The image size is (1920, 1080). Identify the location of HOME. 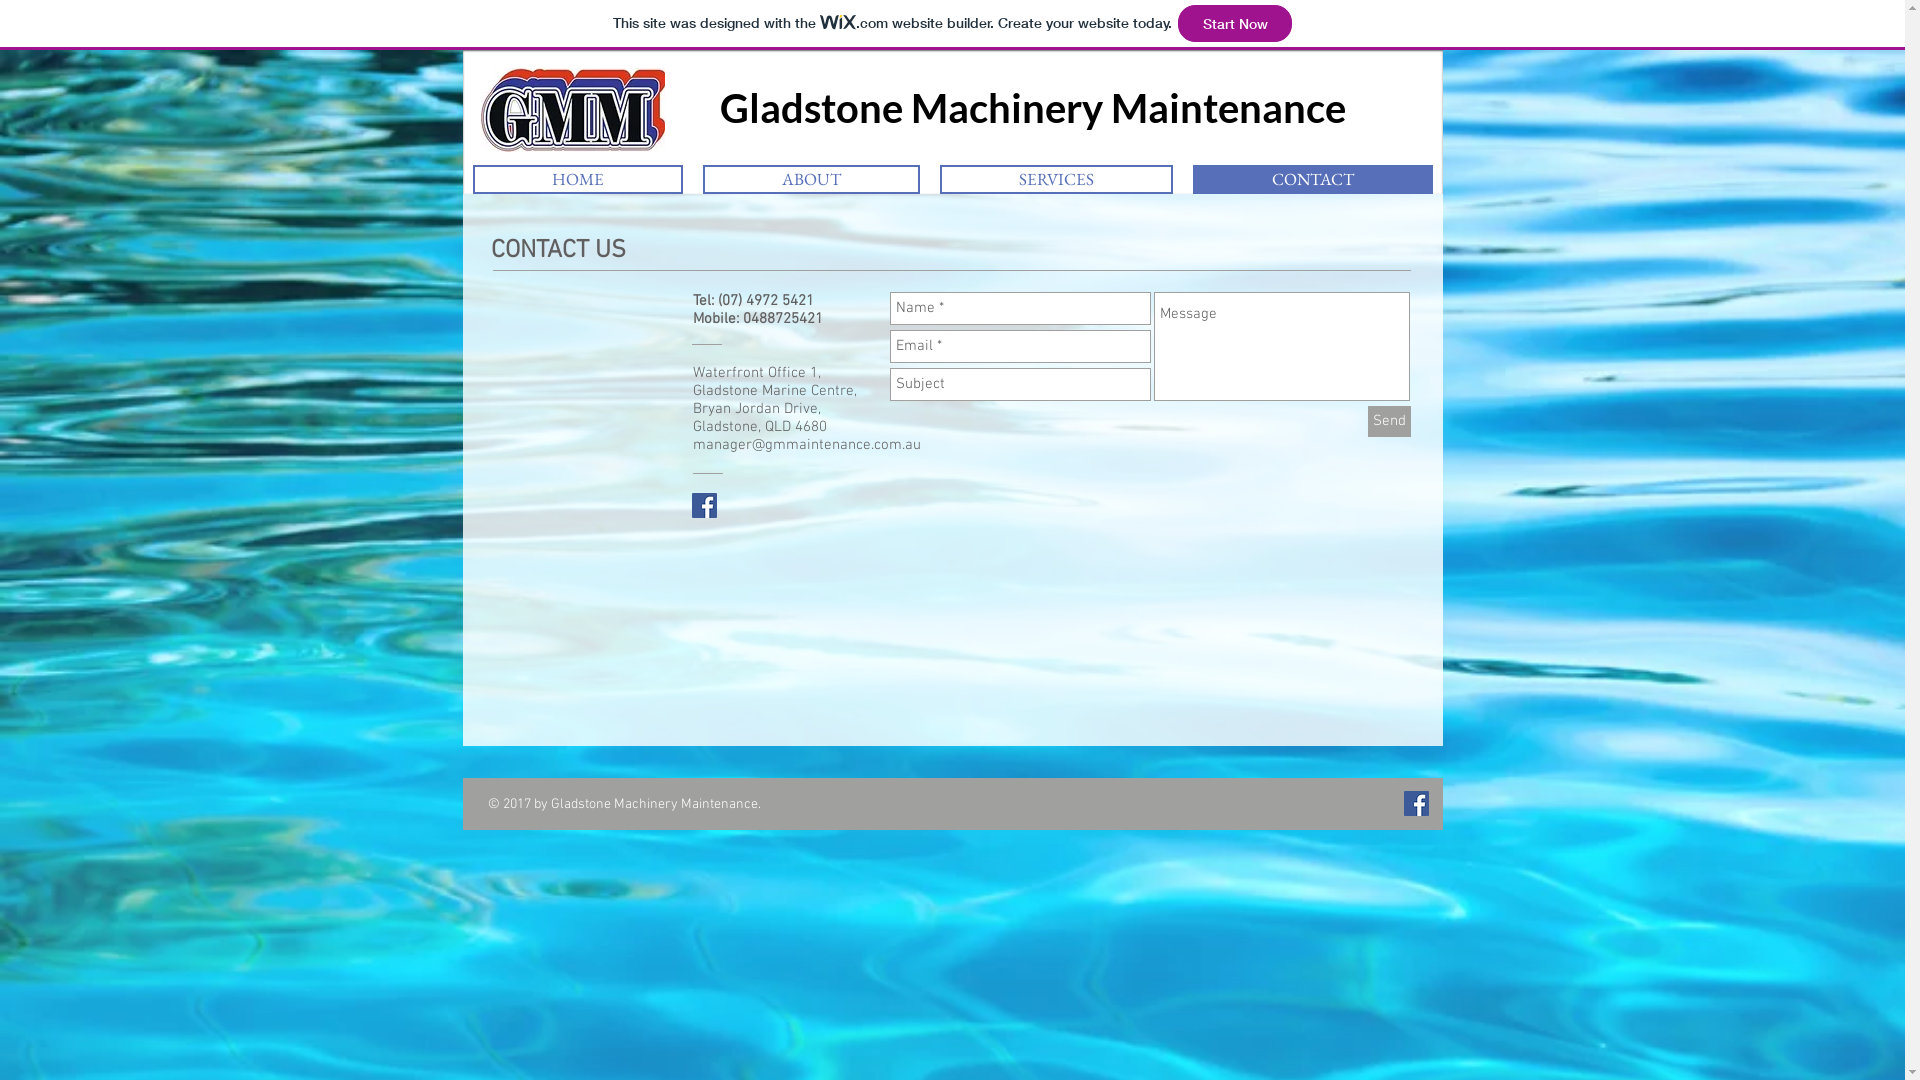
(577, 180).